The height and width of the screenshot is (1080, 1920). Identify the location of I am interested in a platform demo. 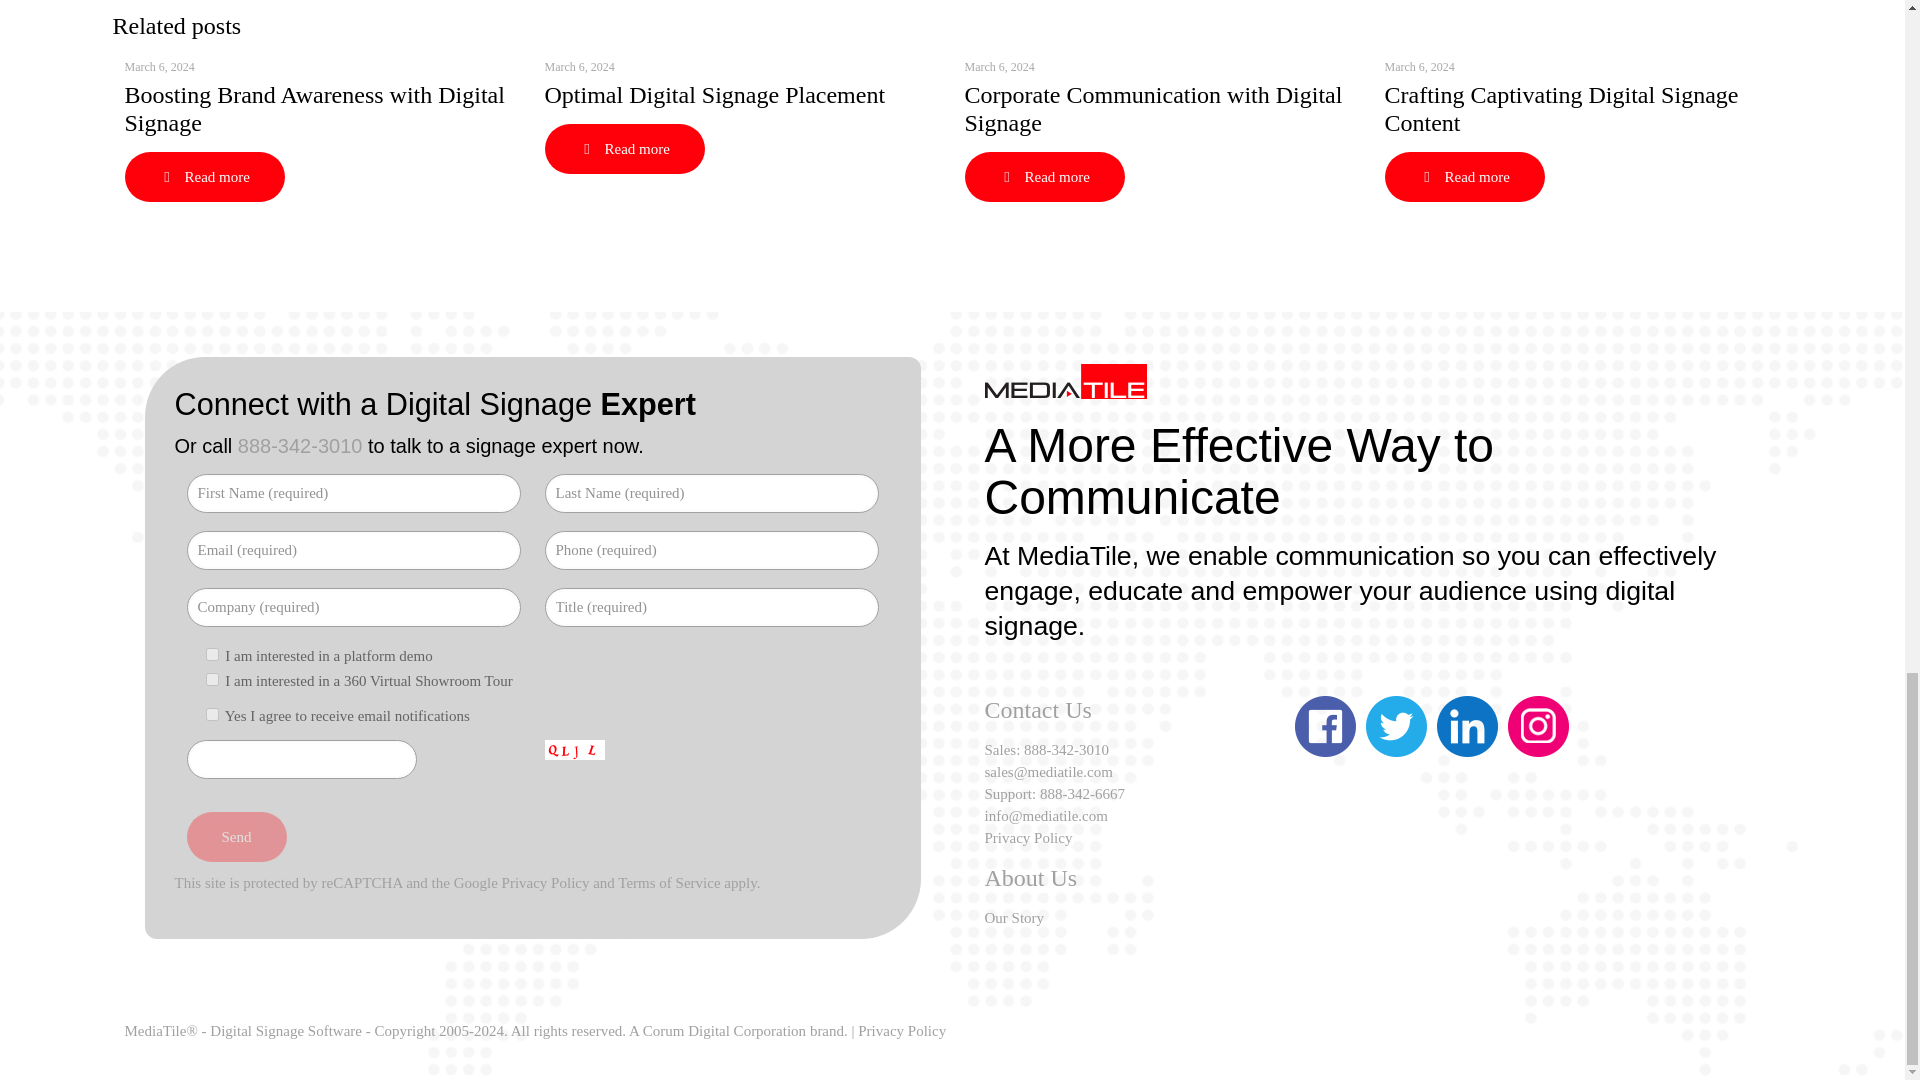
(212, 654).